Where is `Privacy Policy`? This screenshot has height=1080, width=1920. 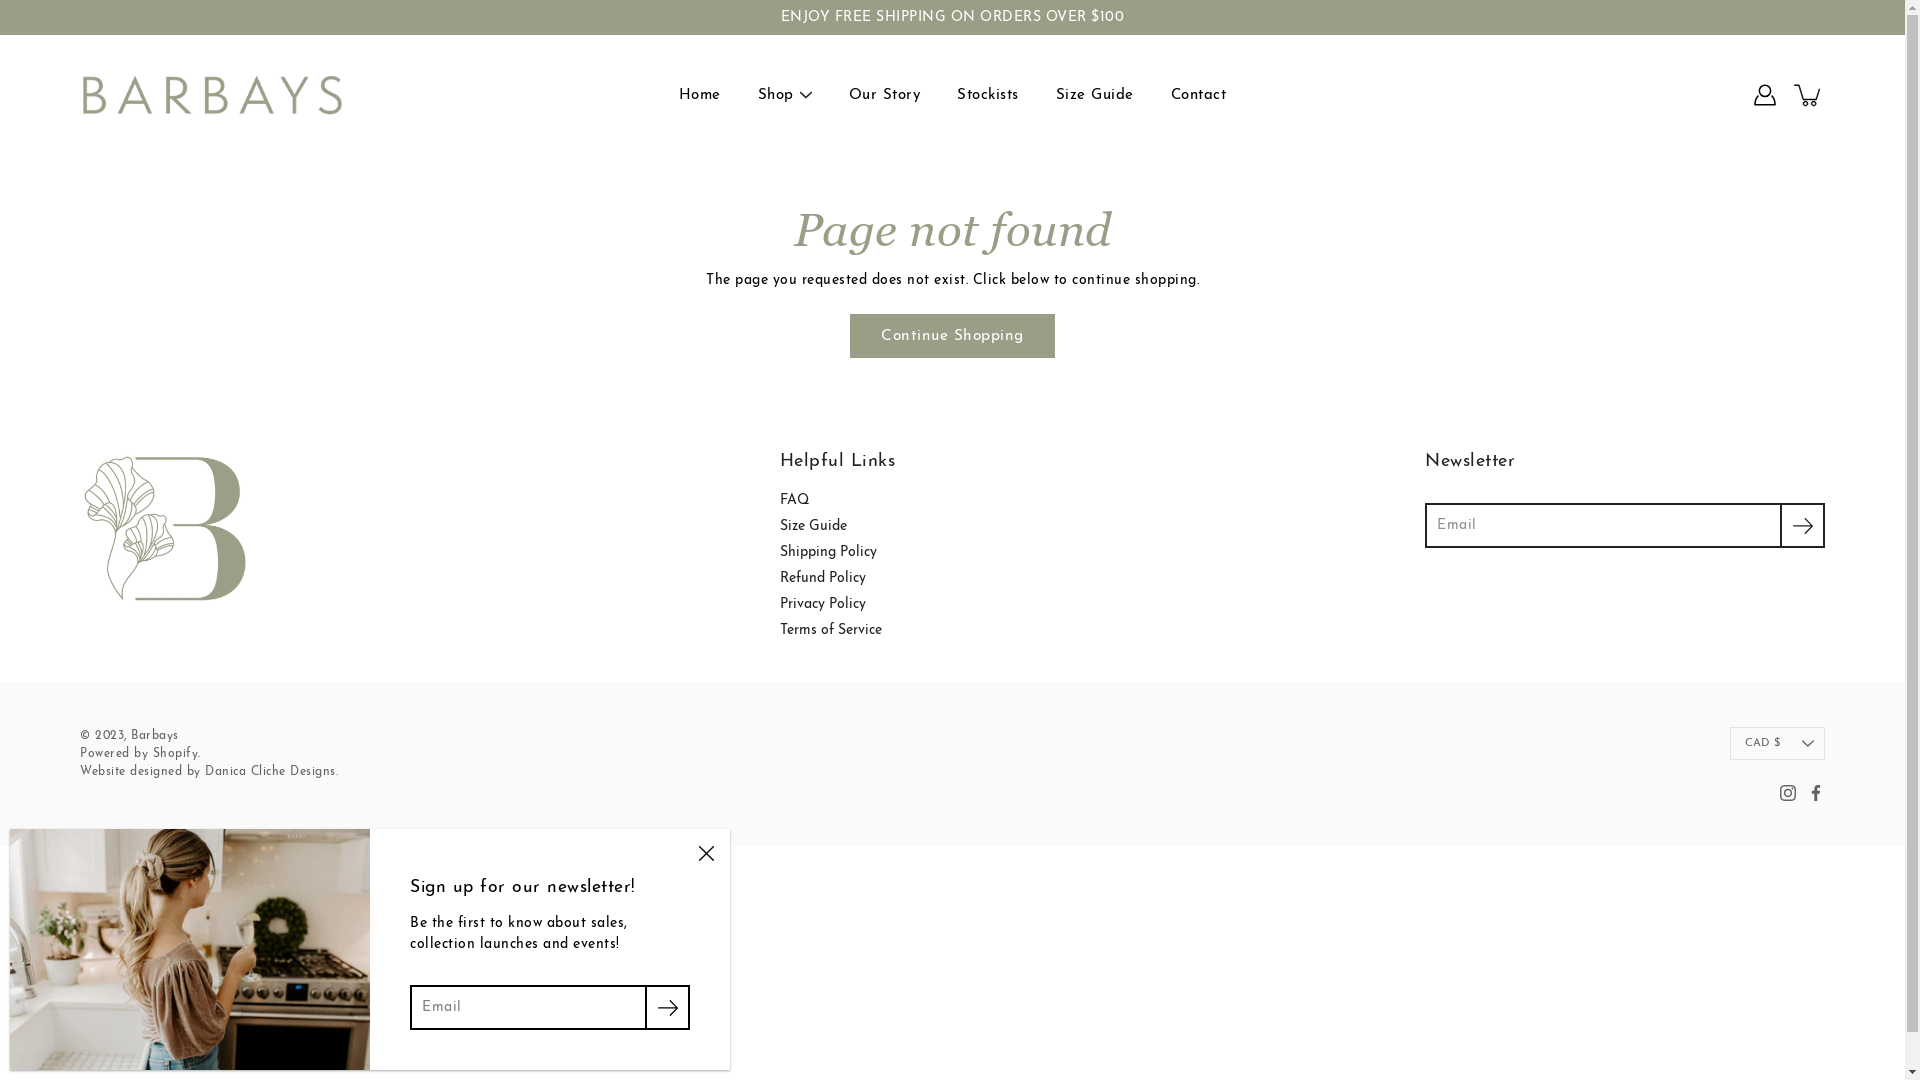
Privacy Policy is located at coordinates (823, 604).